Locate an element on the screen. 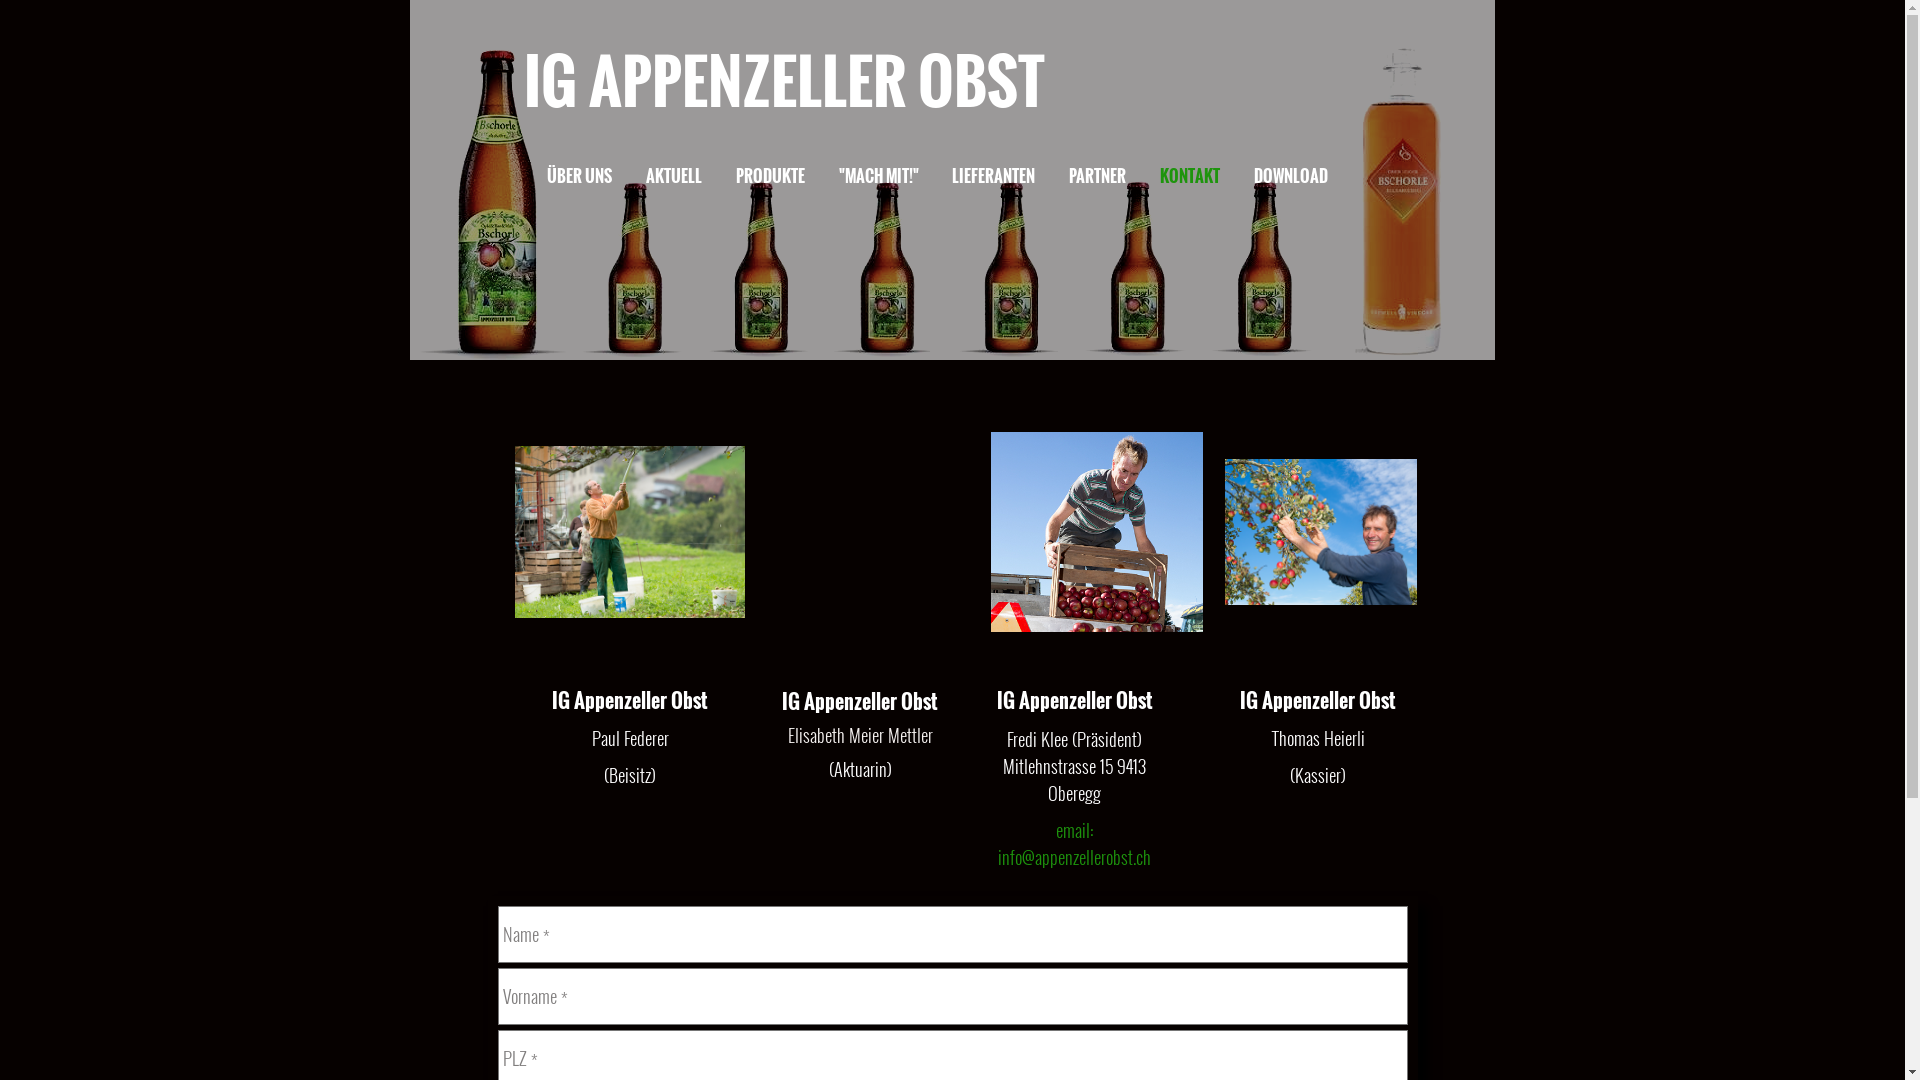 This screenshot has width=1920, height=1080. AKTUELL is located at coordinates (689, 176).